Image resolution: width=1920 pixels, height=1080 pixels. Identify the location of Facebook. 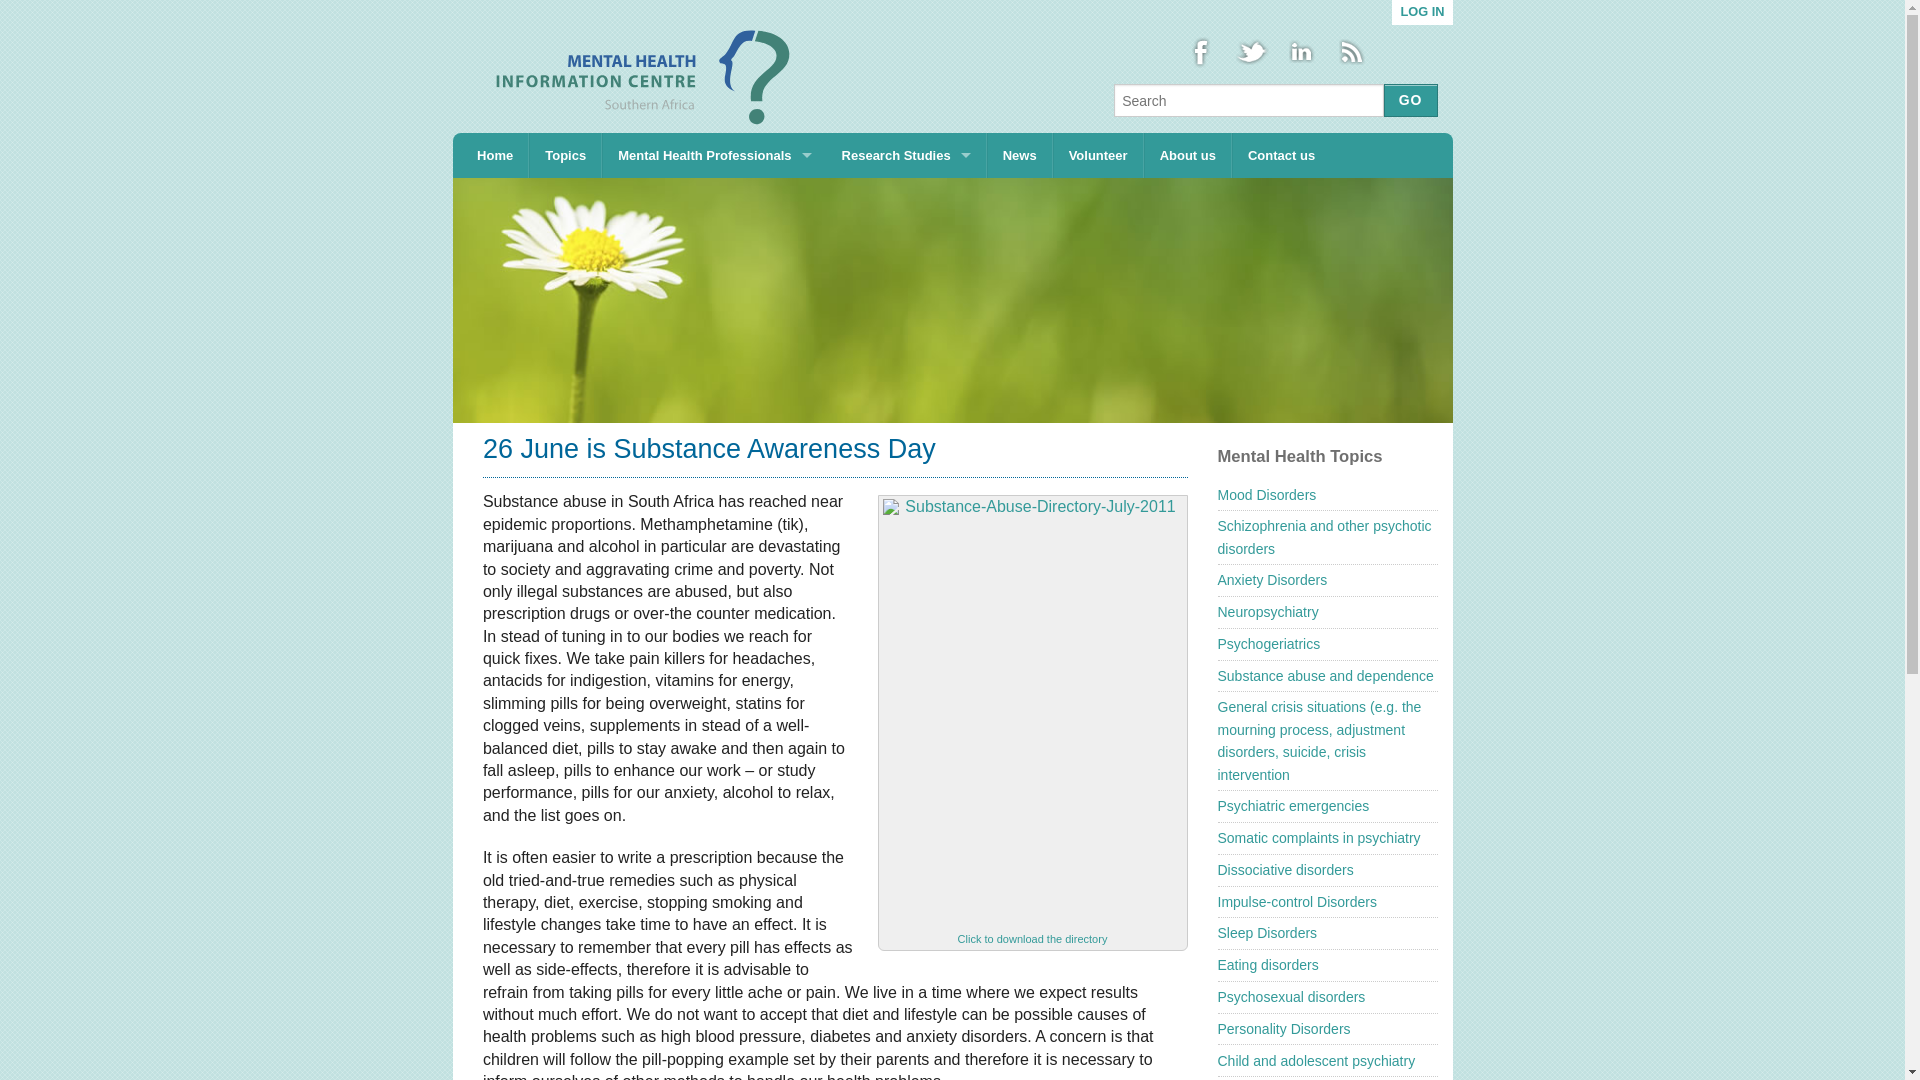
(1200, 52).